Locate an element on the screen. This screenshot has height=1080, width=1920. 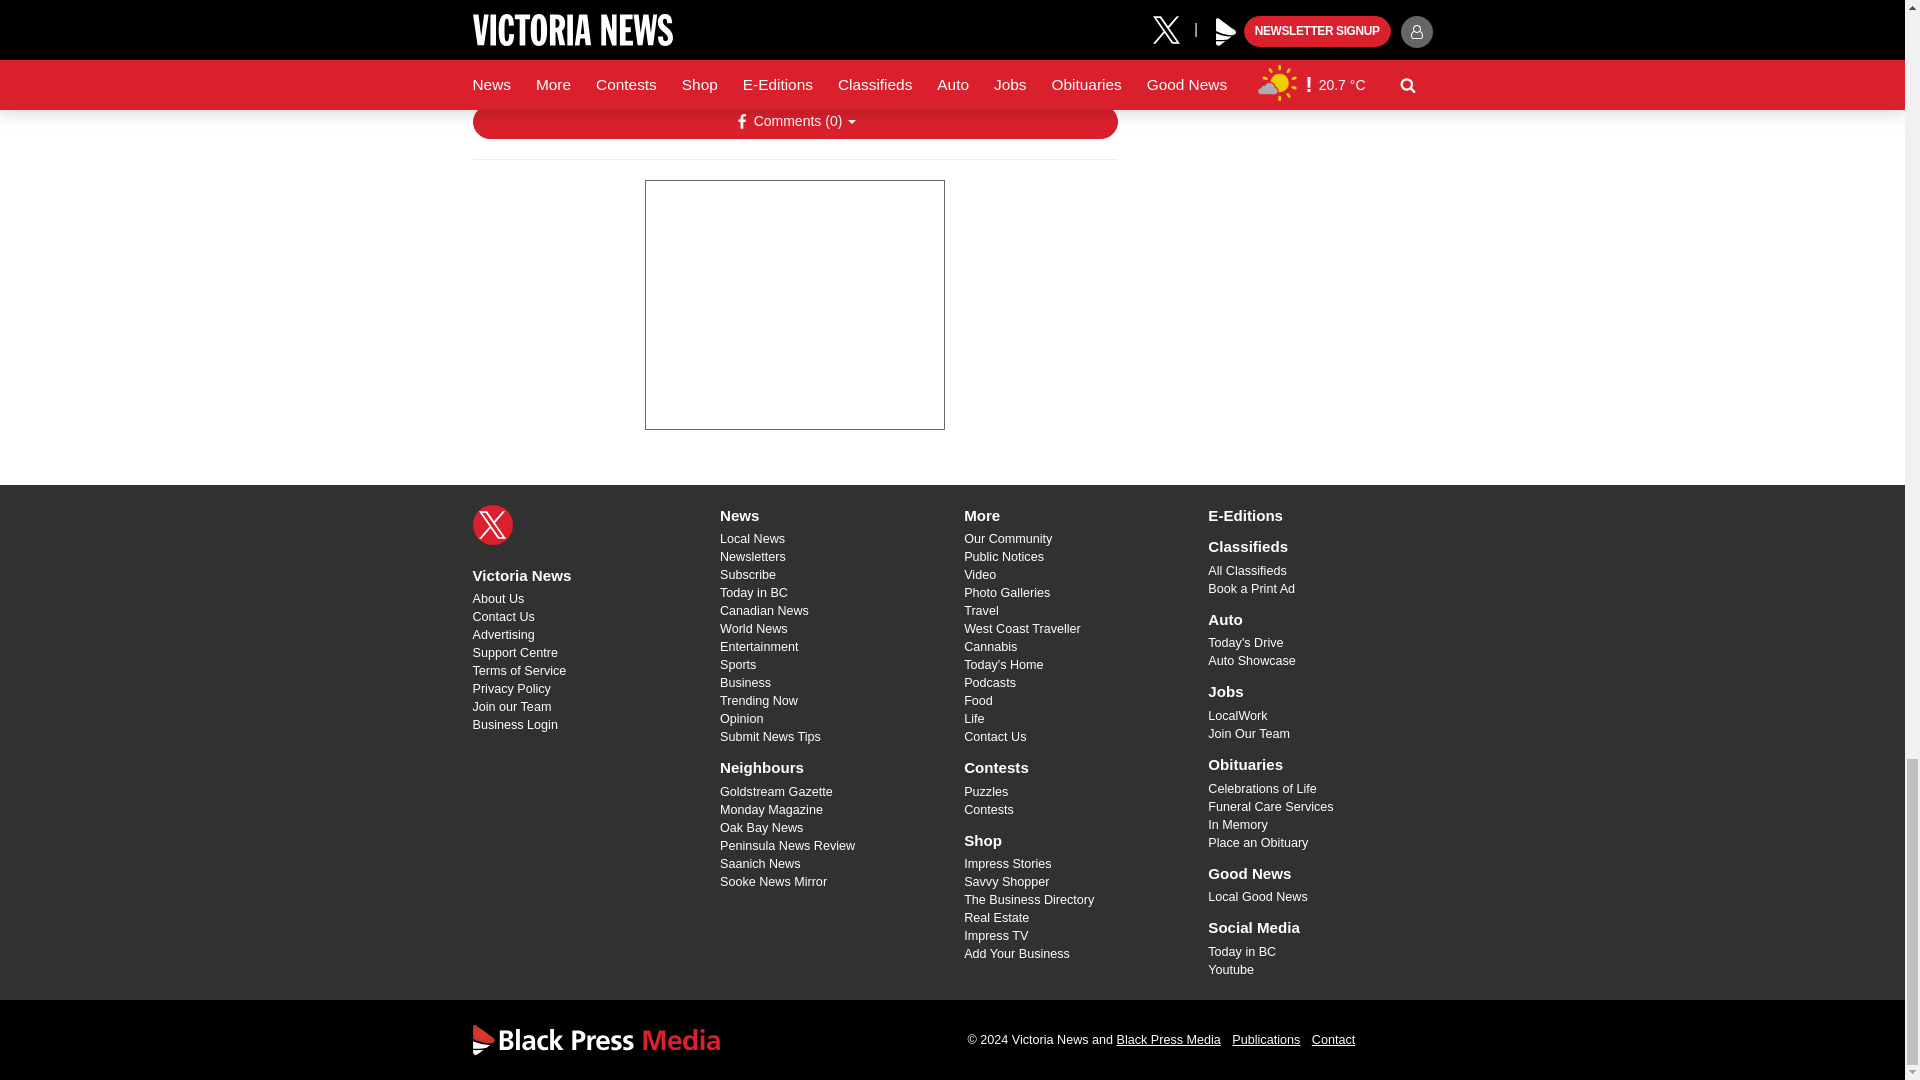
Show Comments is located at coordinates (794, 122).